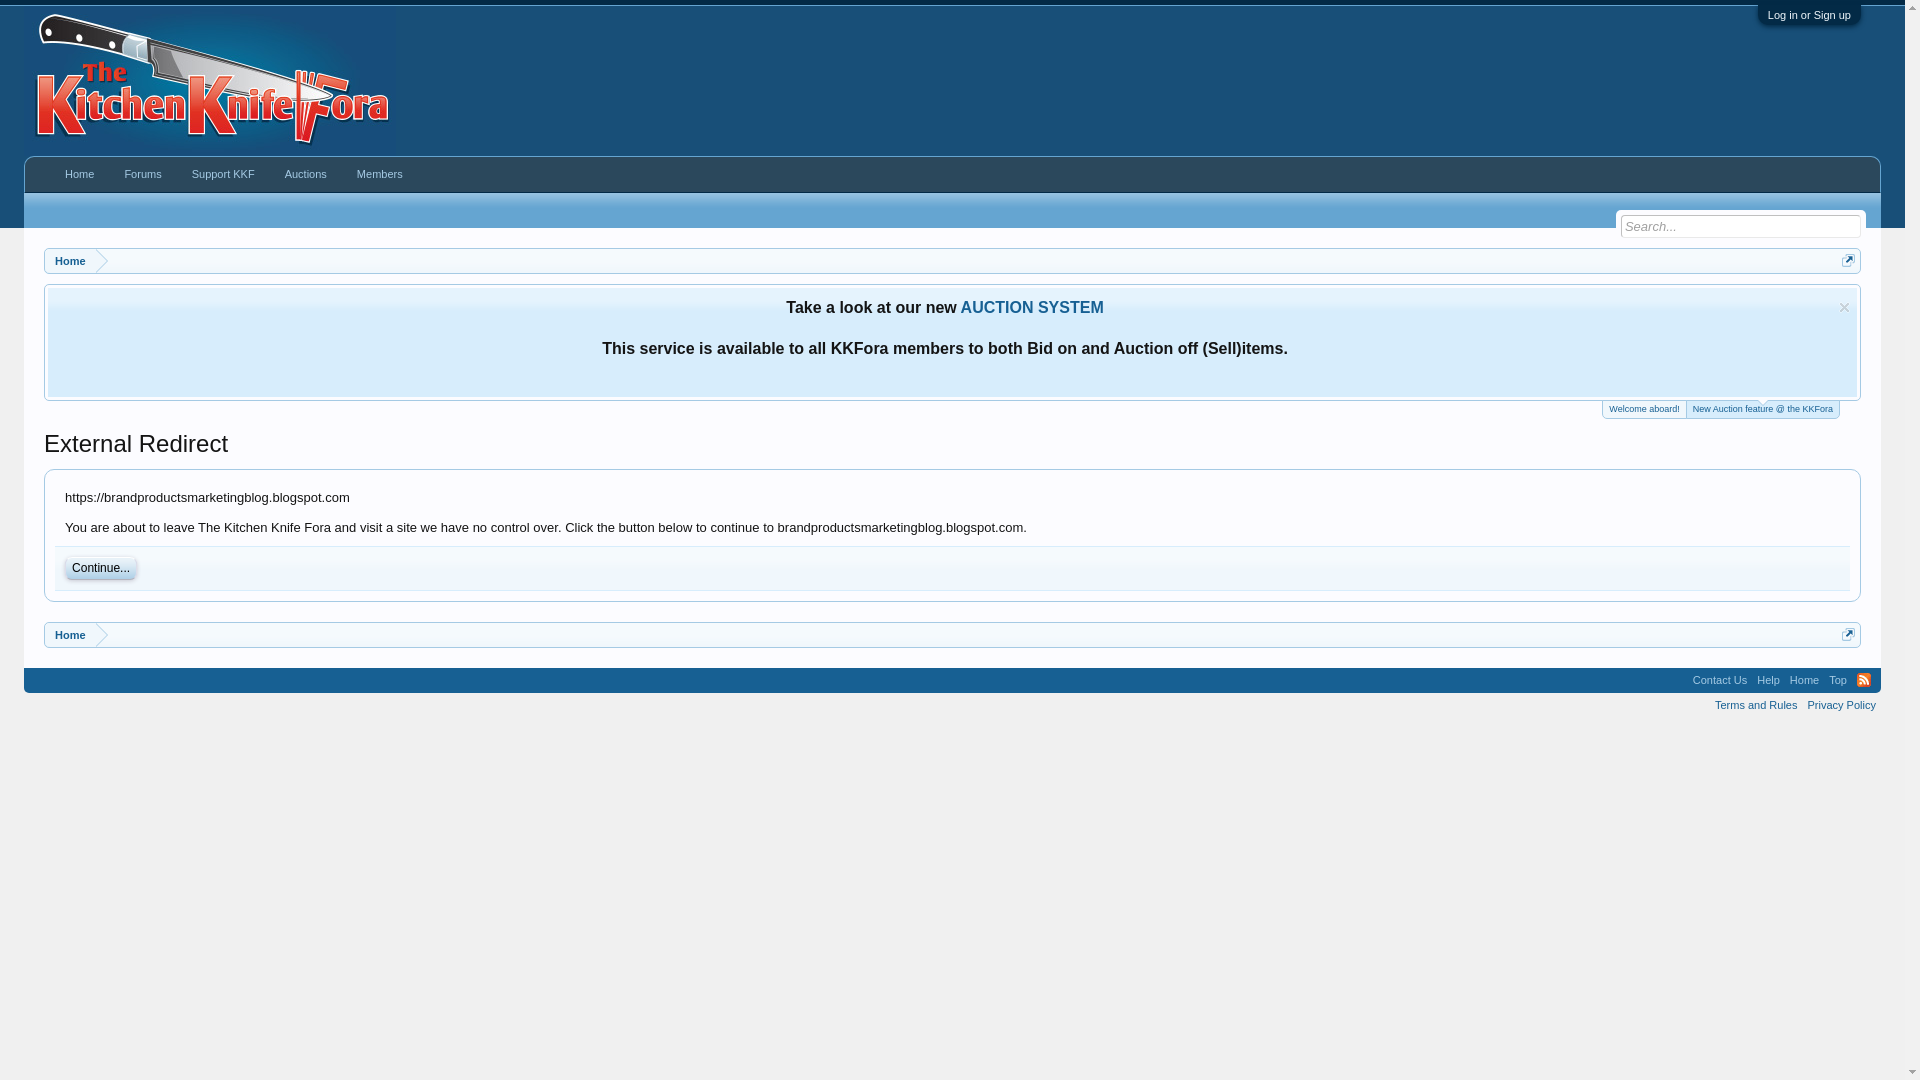  I want to click on AUCTION SYSTEM, so click(1032, 308).